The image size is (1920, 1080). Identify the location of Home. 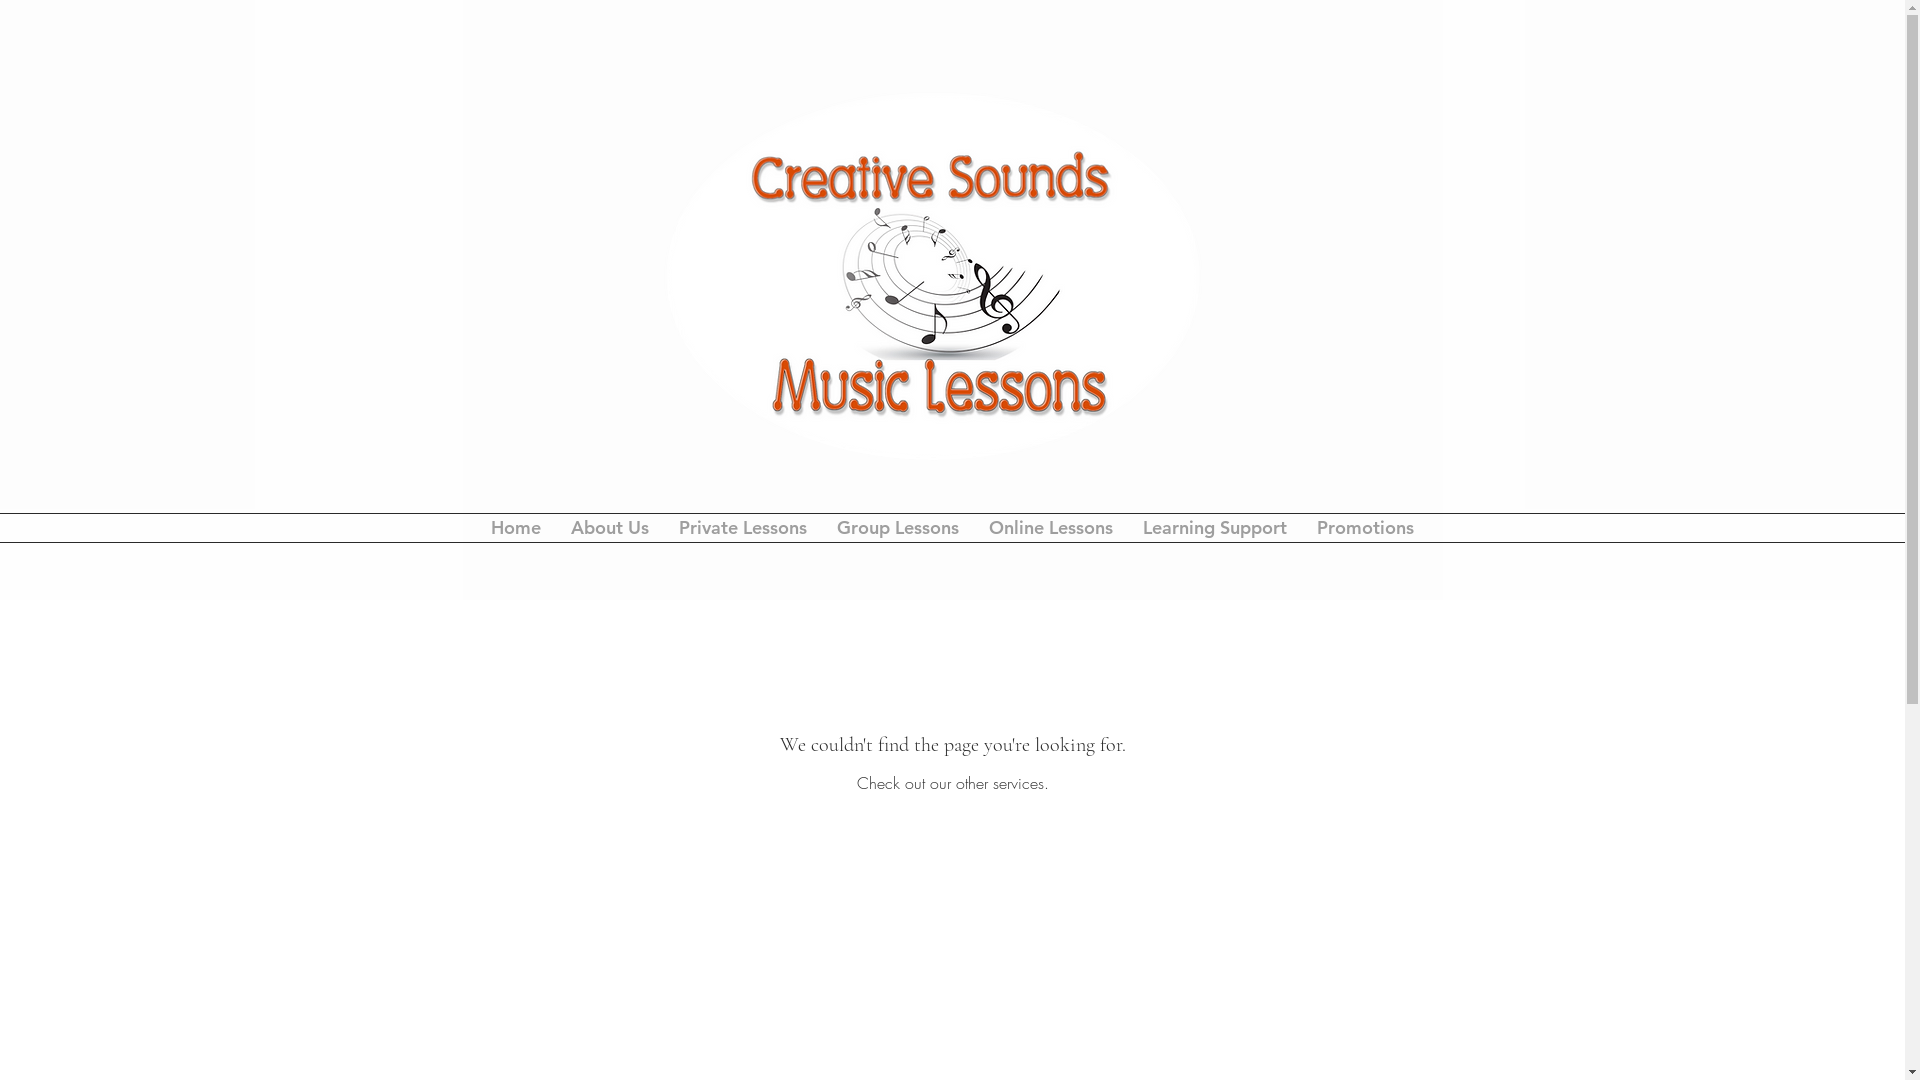
(516, 528).